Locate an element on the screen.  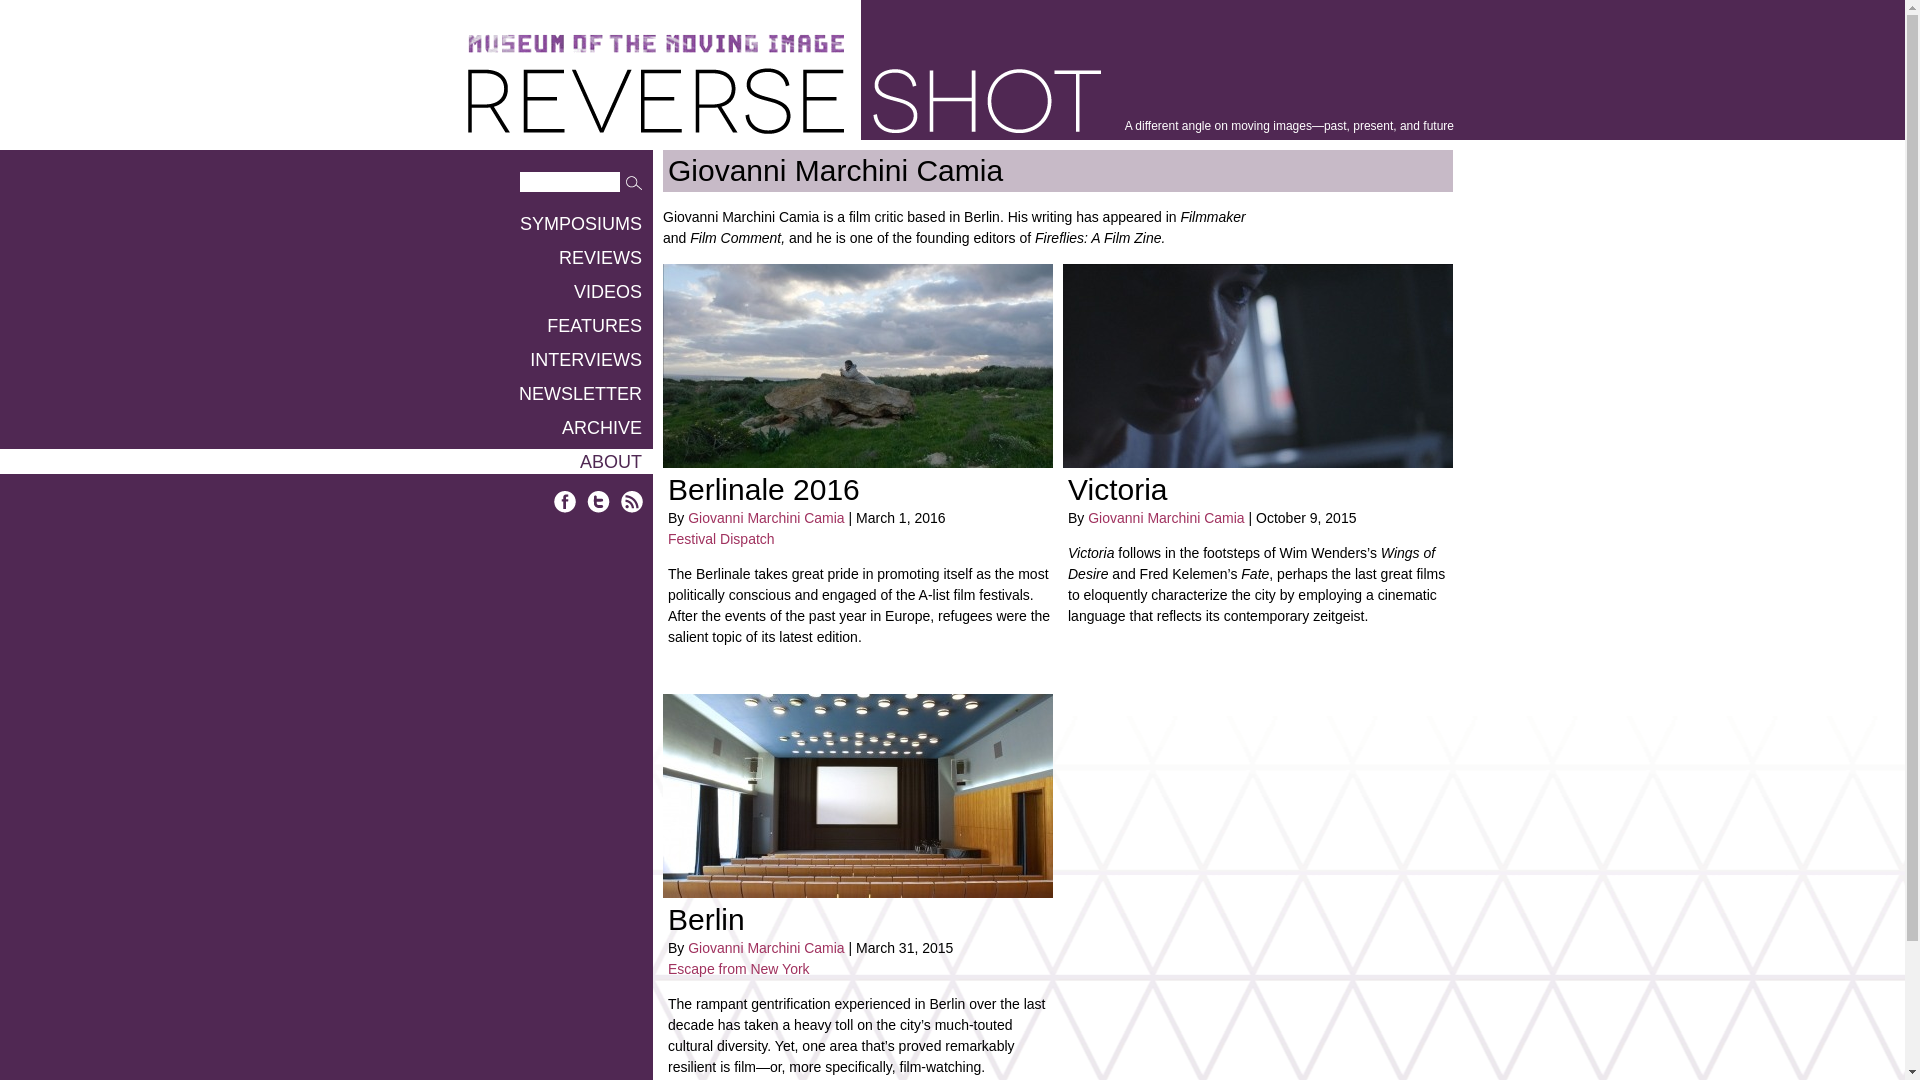
Twitter is located at coordinates (598, 502).